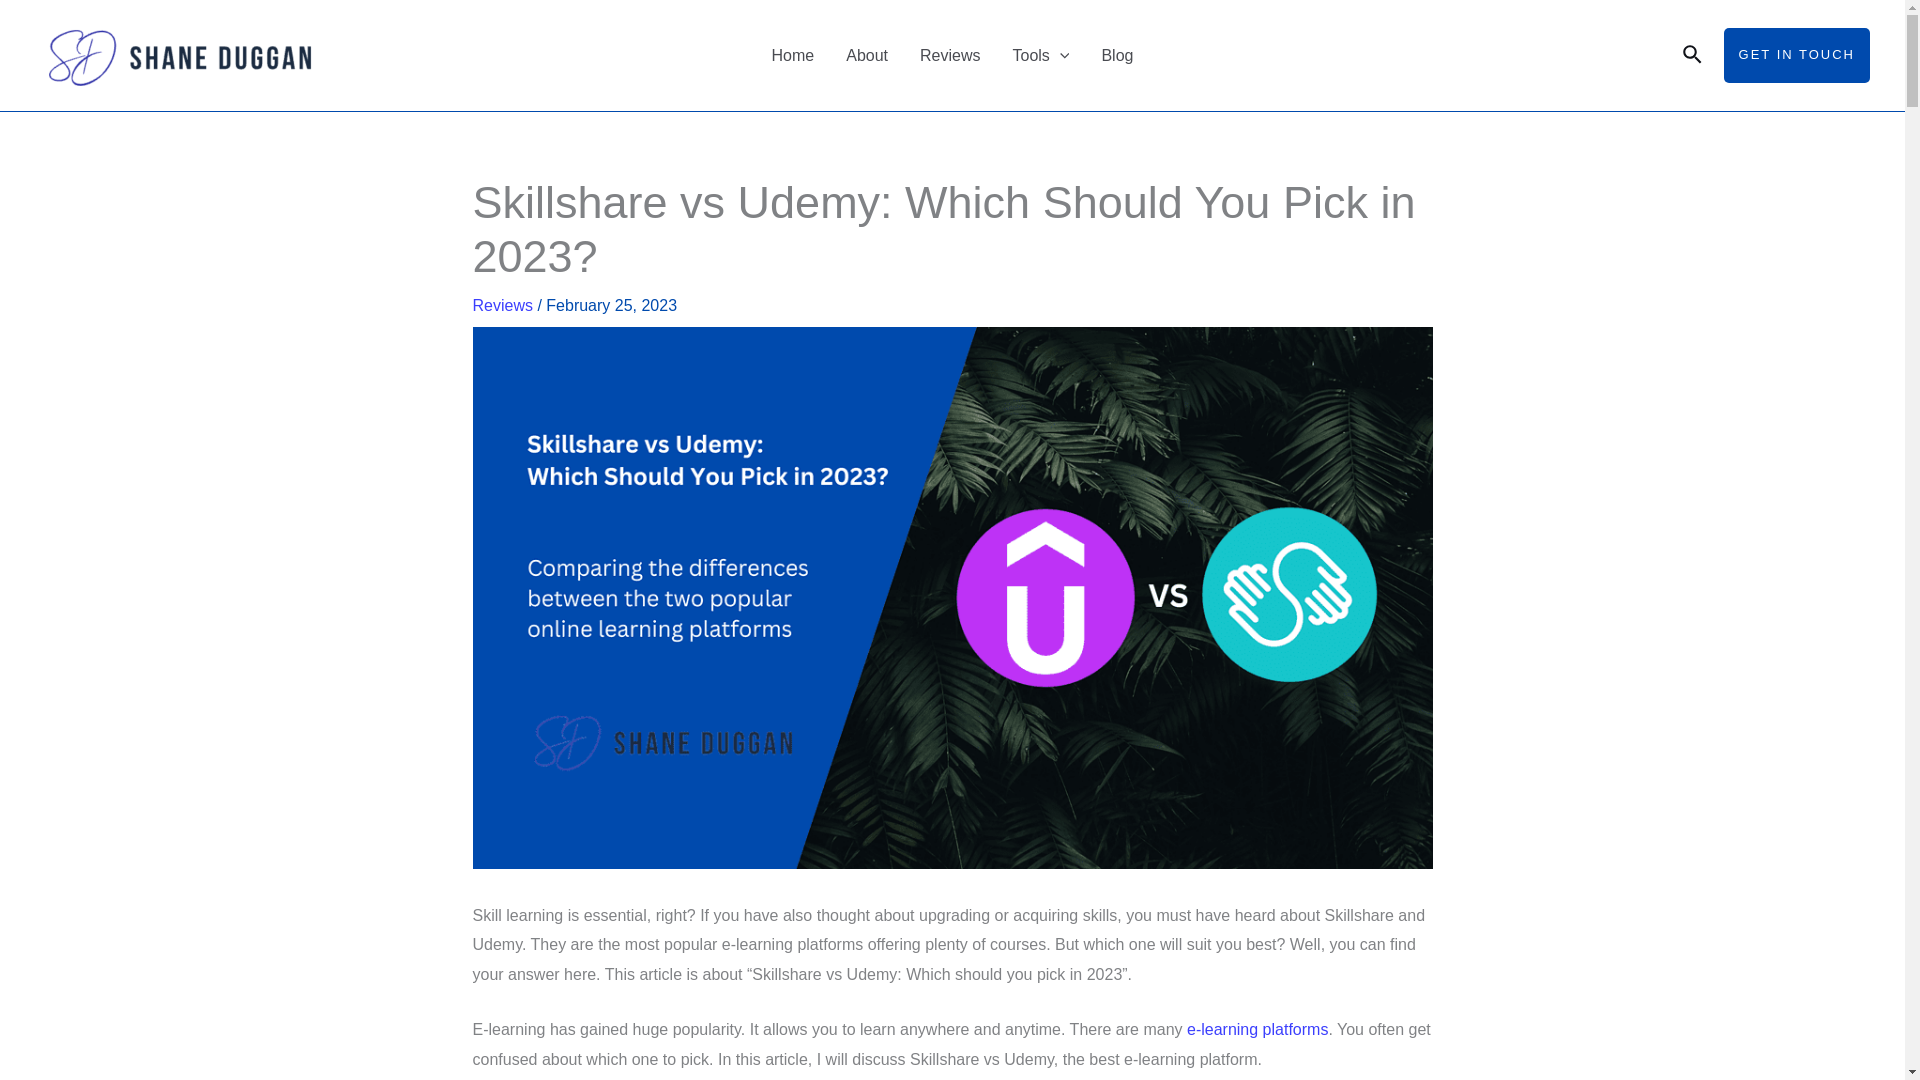  I want to click on GET IN TOUCH, so click(1797, 55).